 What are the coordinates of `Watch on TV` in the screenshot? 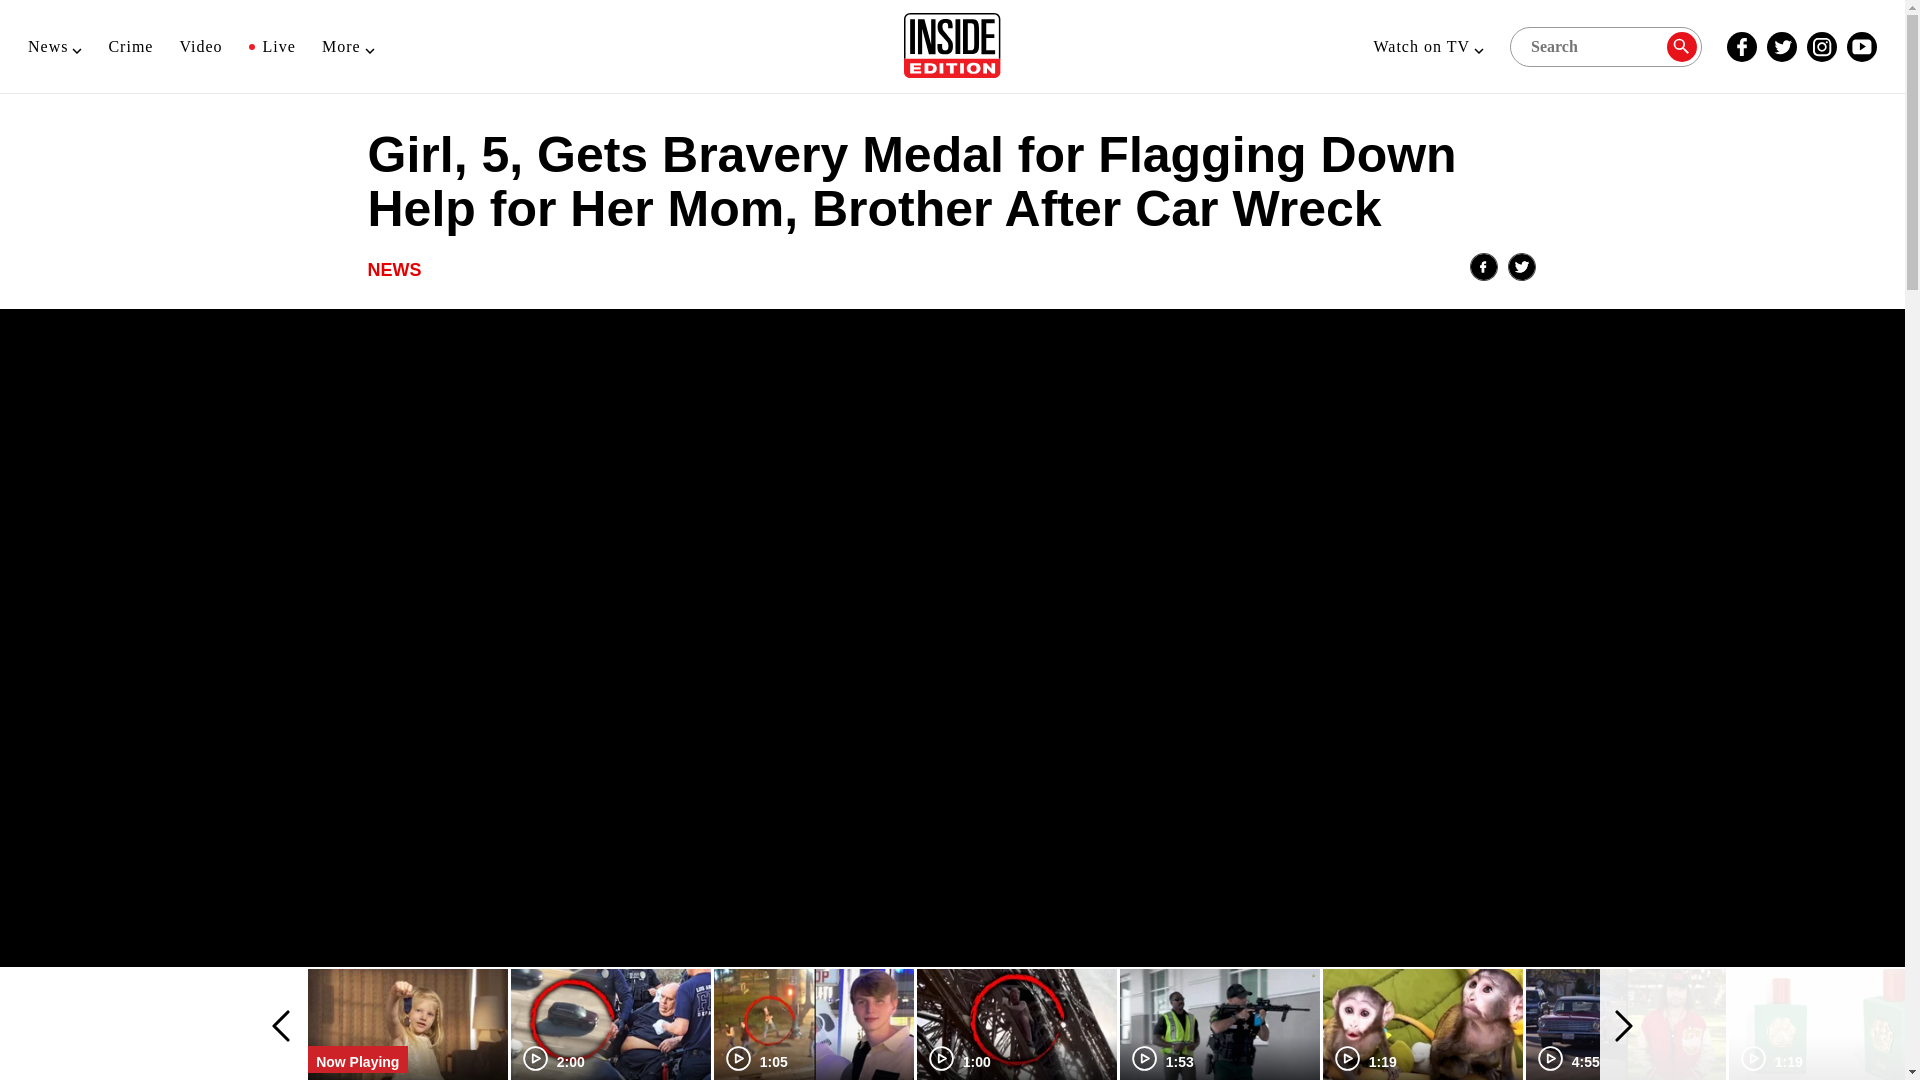 It's located at (1428, 46).